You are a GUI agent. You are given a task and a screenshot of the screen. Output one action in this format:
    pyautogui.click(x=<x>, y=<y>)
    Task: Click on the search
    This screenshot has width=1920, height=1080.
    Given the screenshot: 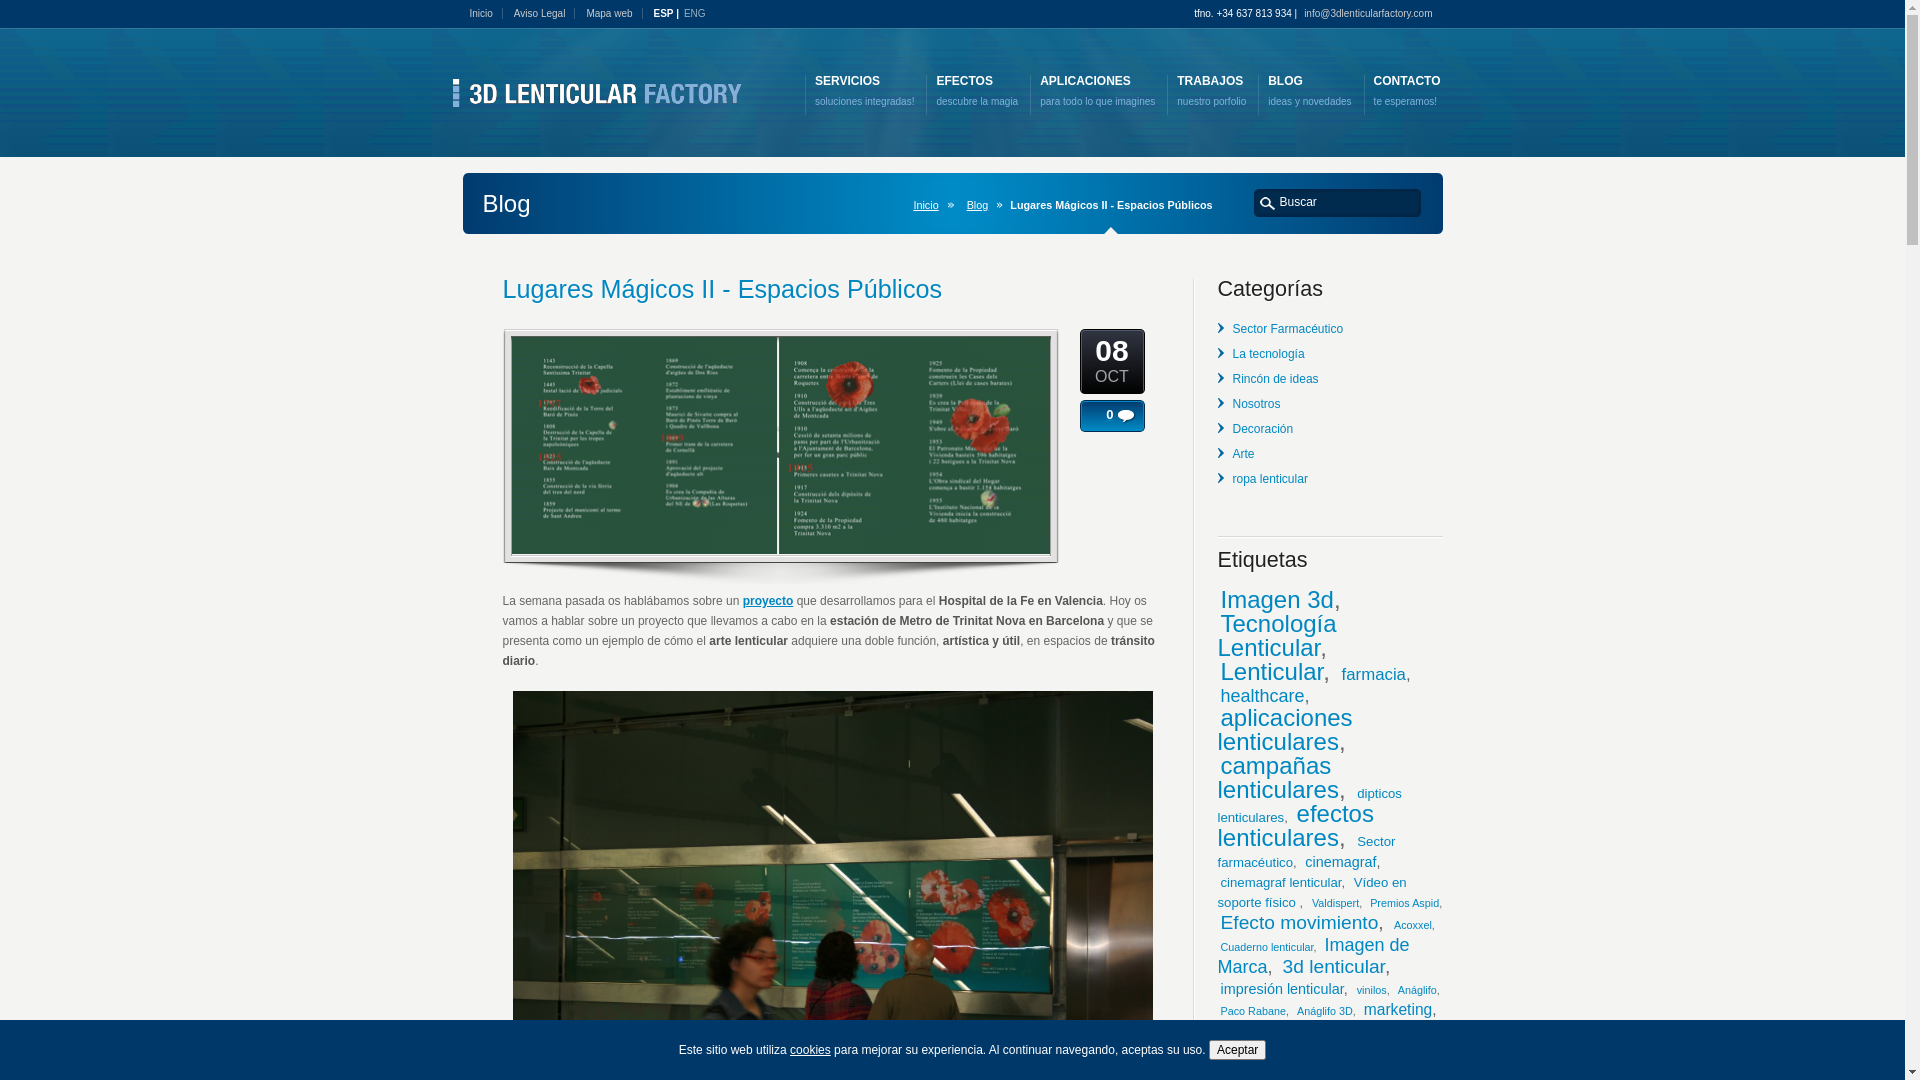 What is the action you would take?
    pyautogui.click(x=1268, y=202)
    